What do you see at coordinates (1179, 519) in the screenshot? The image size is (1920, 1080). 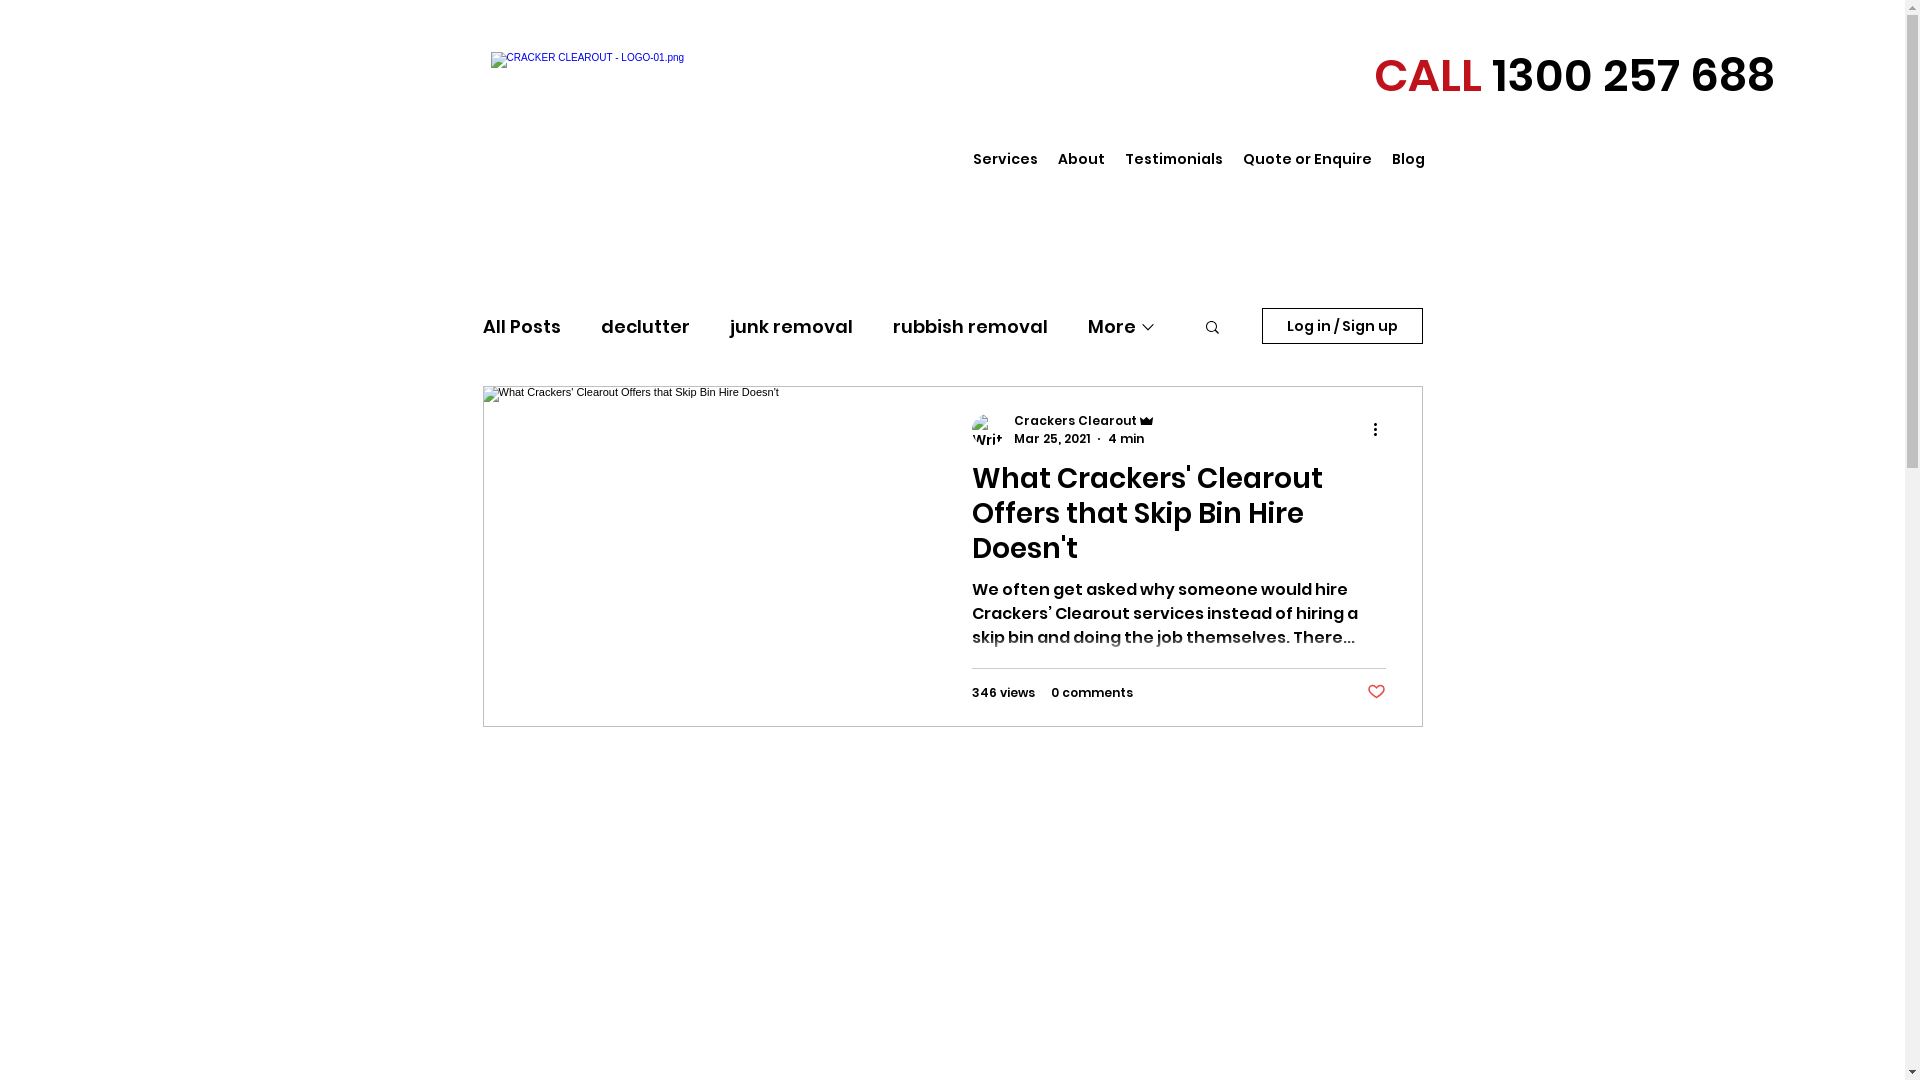 I see `What Crackers' Clearout Offers that Skip Bin Hire Doesn't` at bounding box center [1179, 519].